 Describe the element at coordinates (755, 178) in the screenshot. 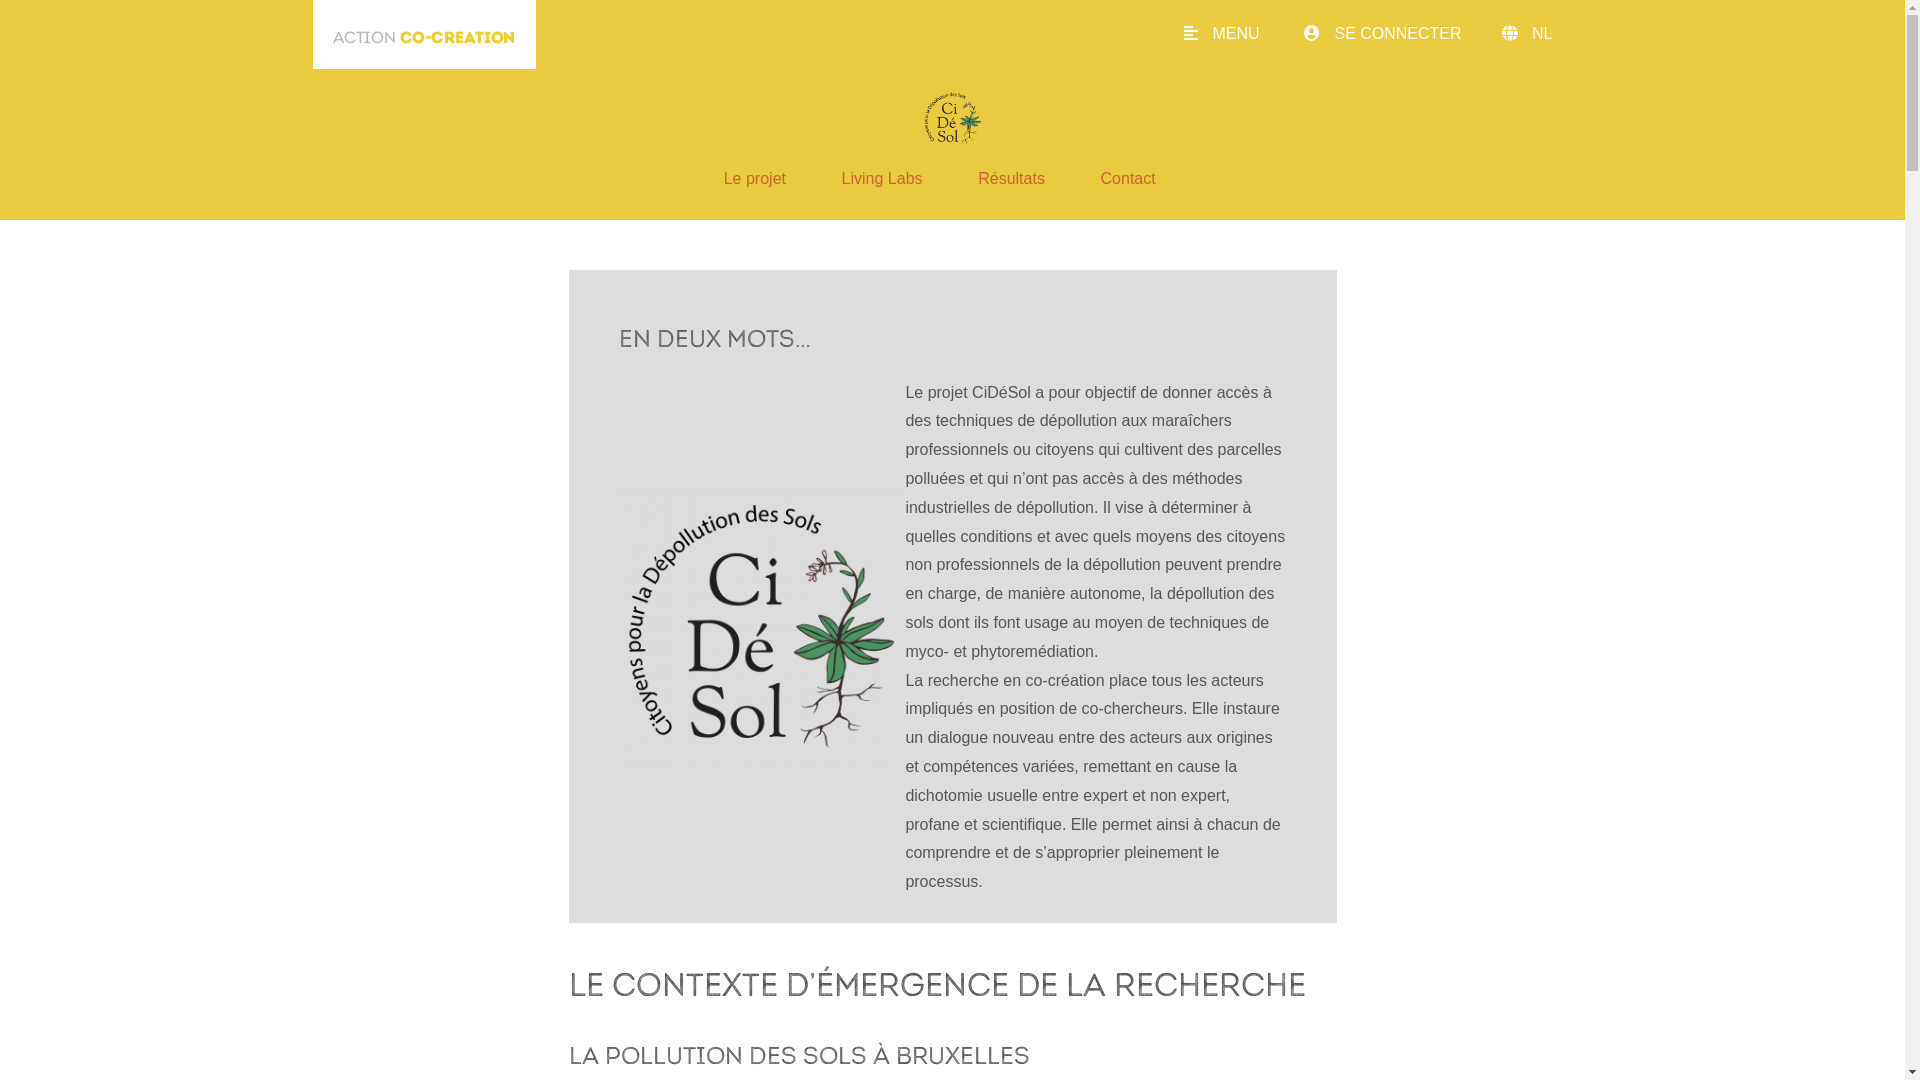

I see `Le projet` at that location.